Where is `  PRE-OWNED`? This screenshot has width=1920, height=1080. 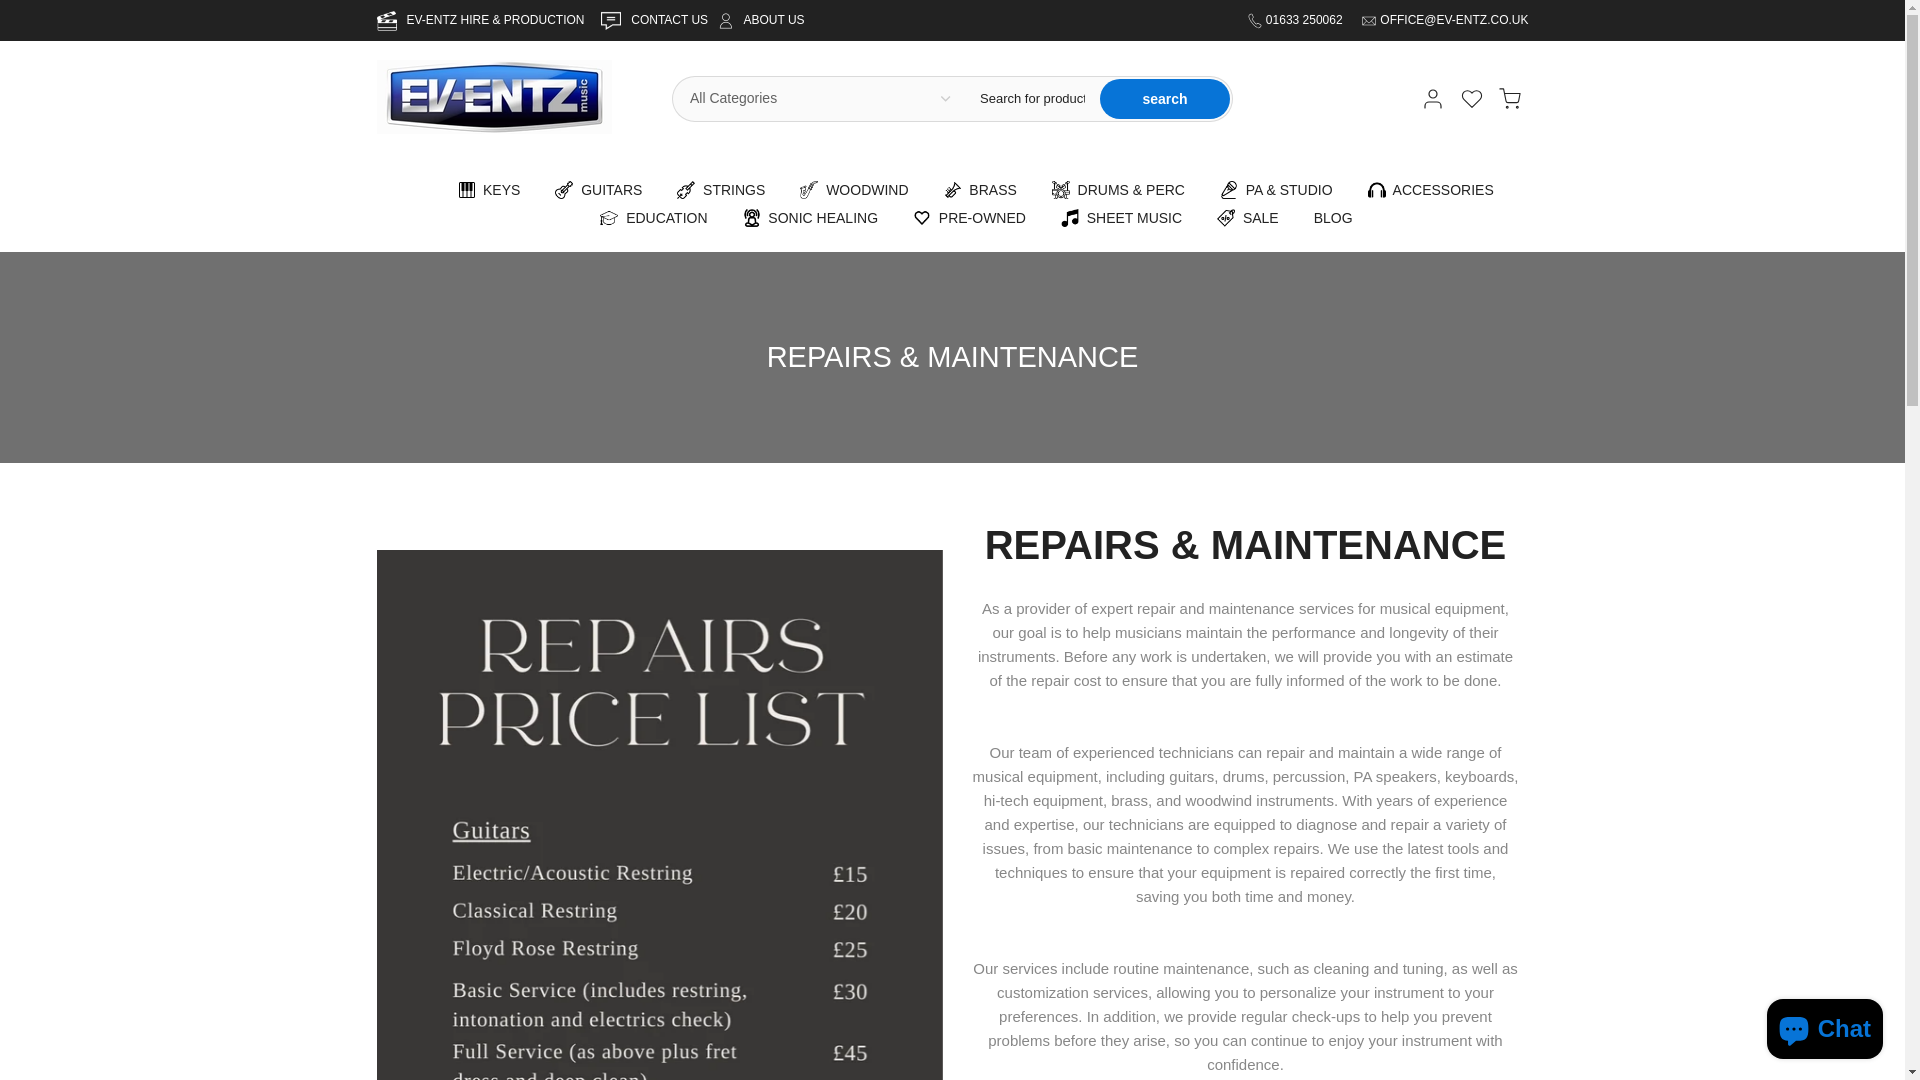   PRE-OWNED is located at coordinates (970, 218).